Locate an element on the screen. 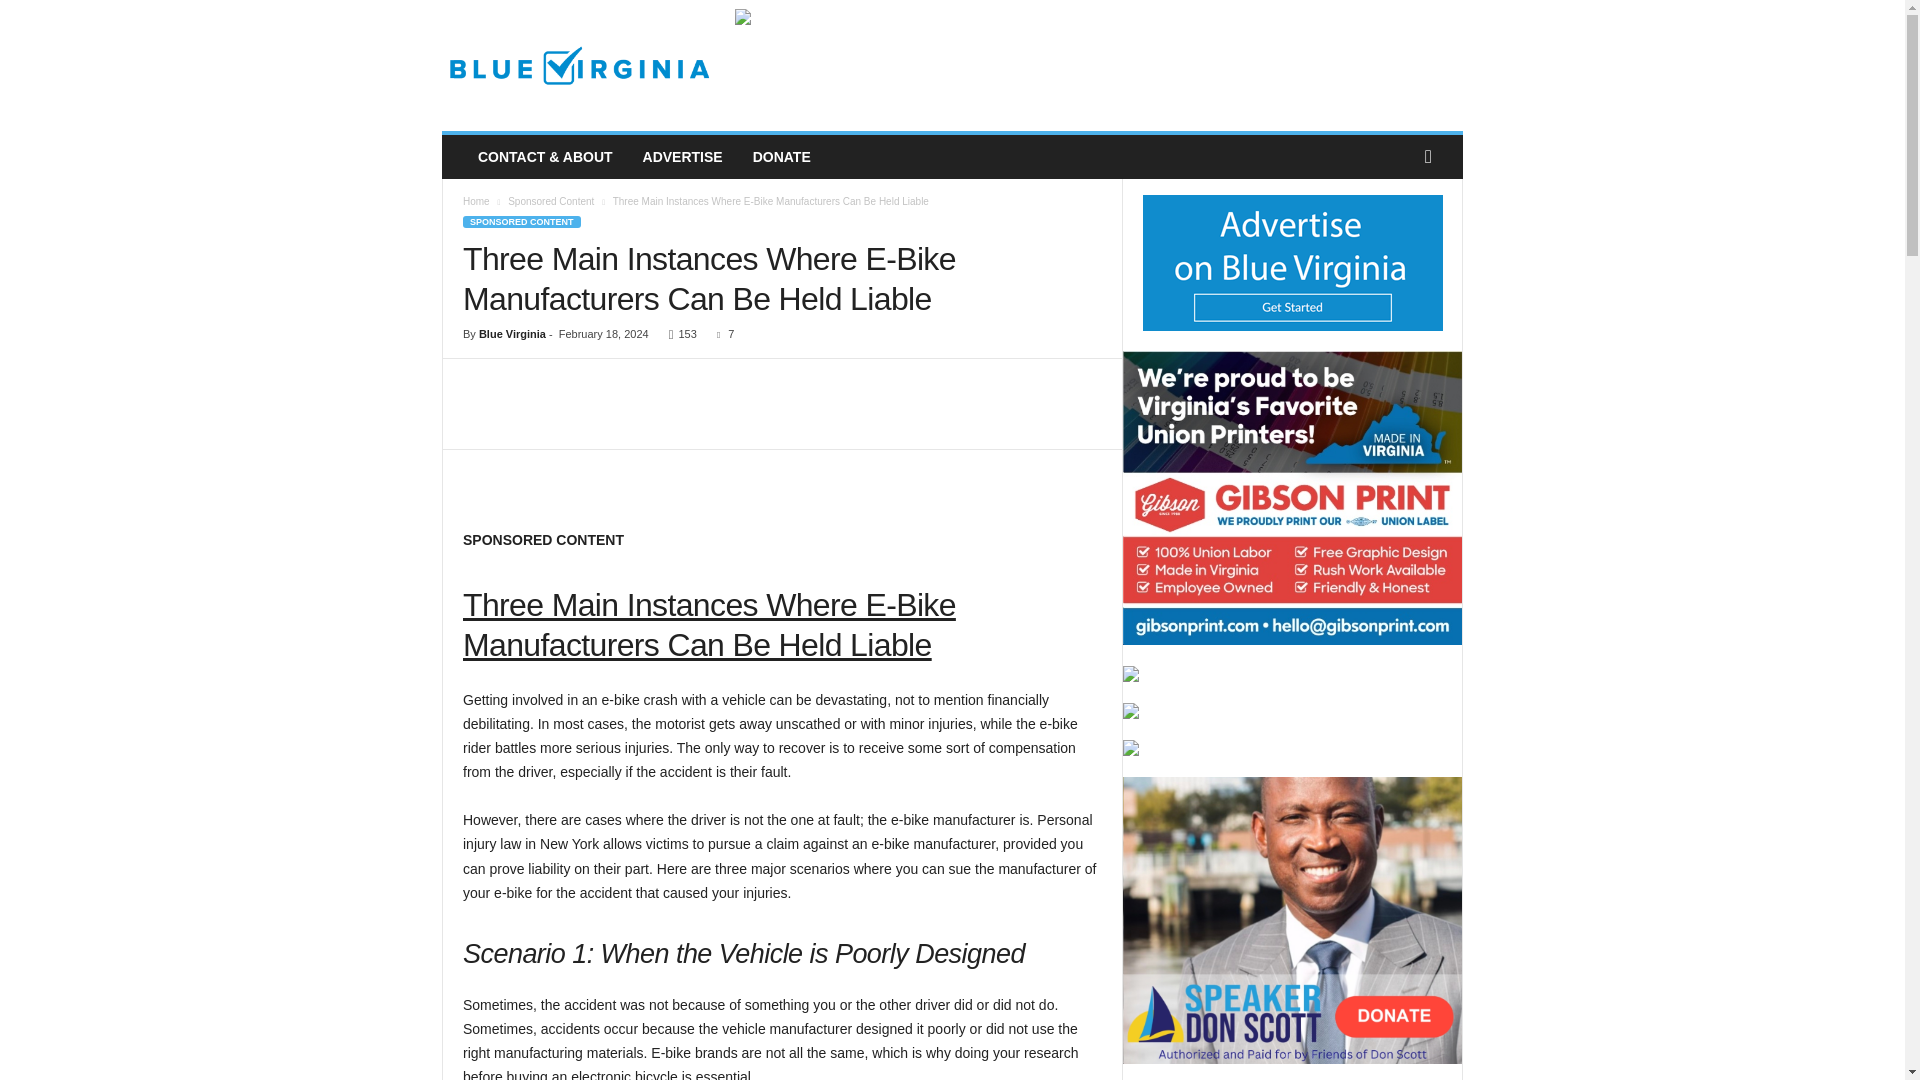 This screenshot has height=1080, width=1920. Blue Virginia is located at coordinates (512, 334).